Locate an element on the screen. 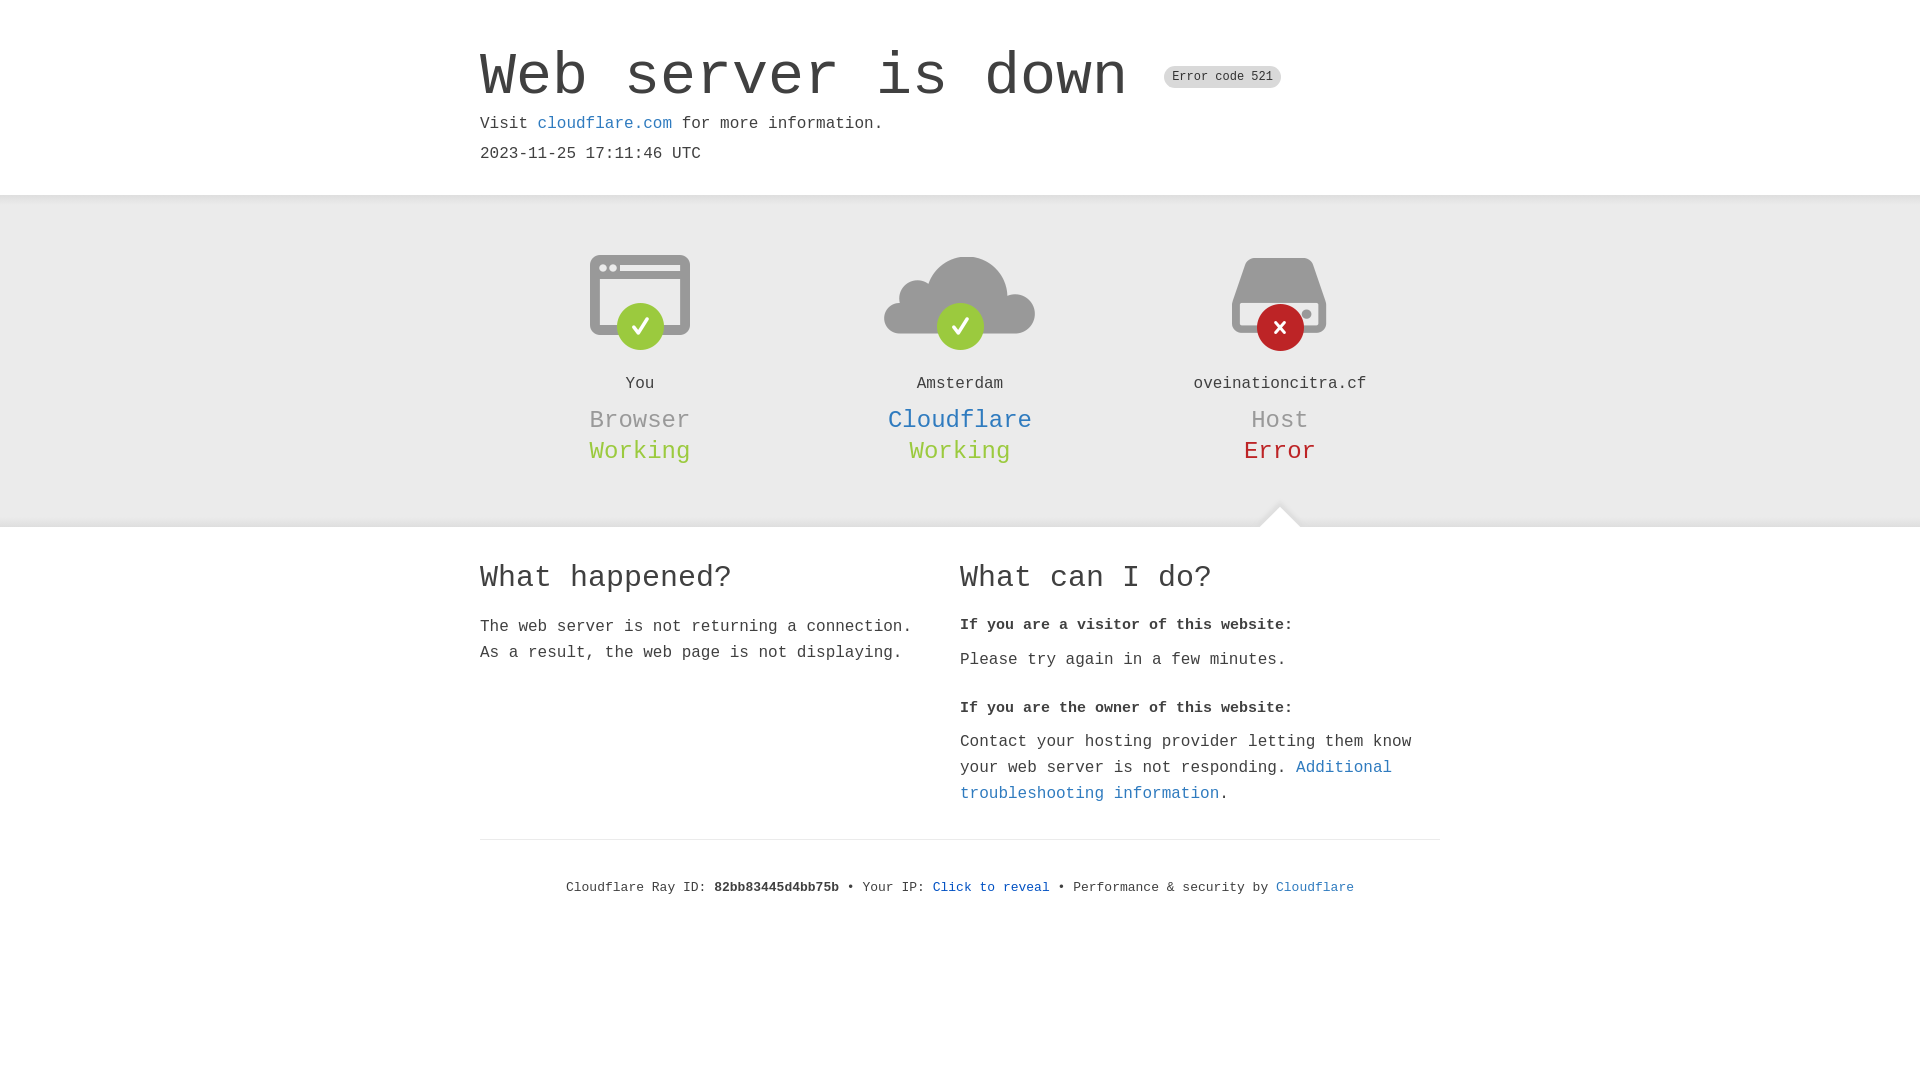 This screenshot has width=1920, height=1080. Additional troubleshooting information is located at coordinates (1176, 780).